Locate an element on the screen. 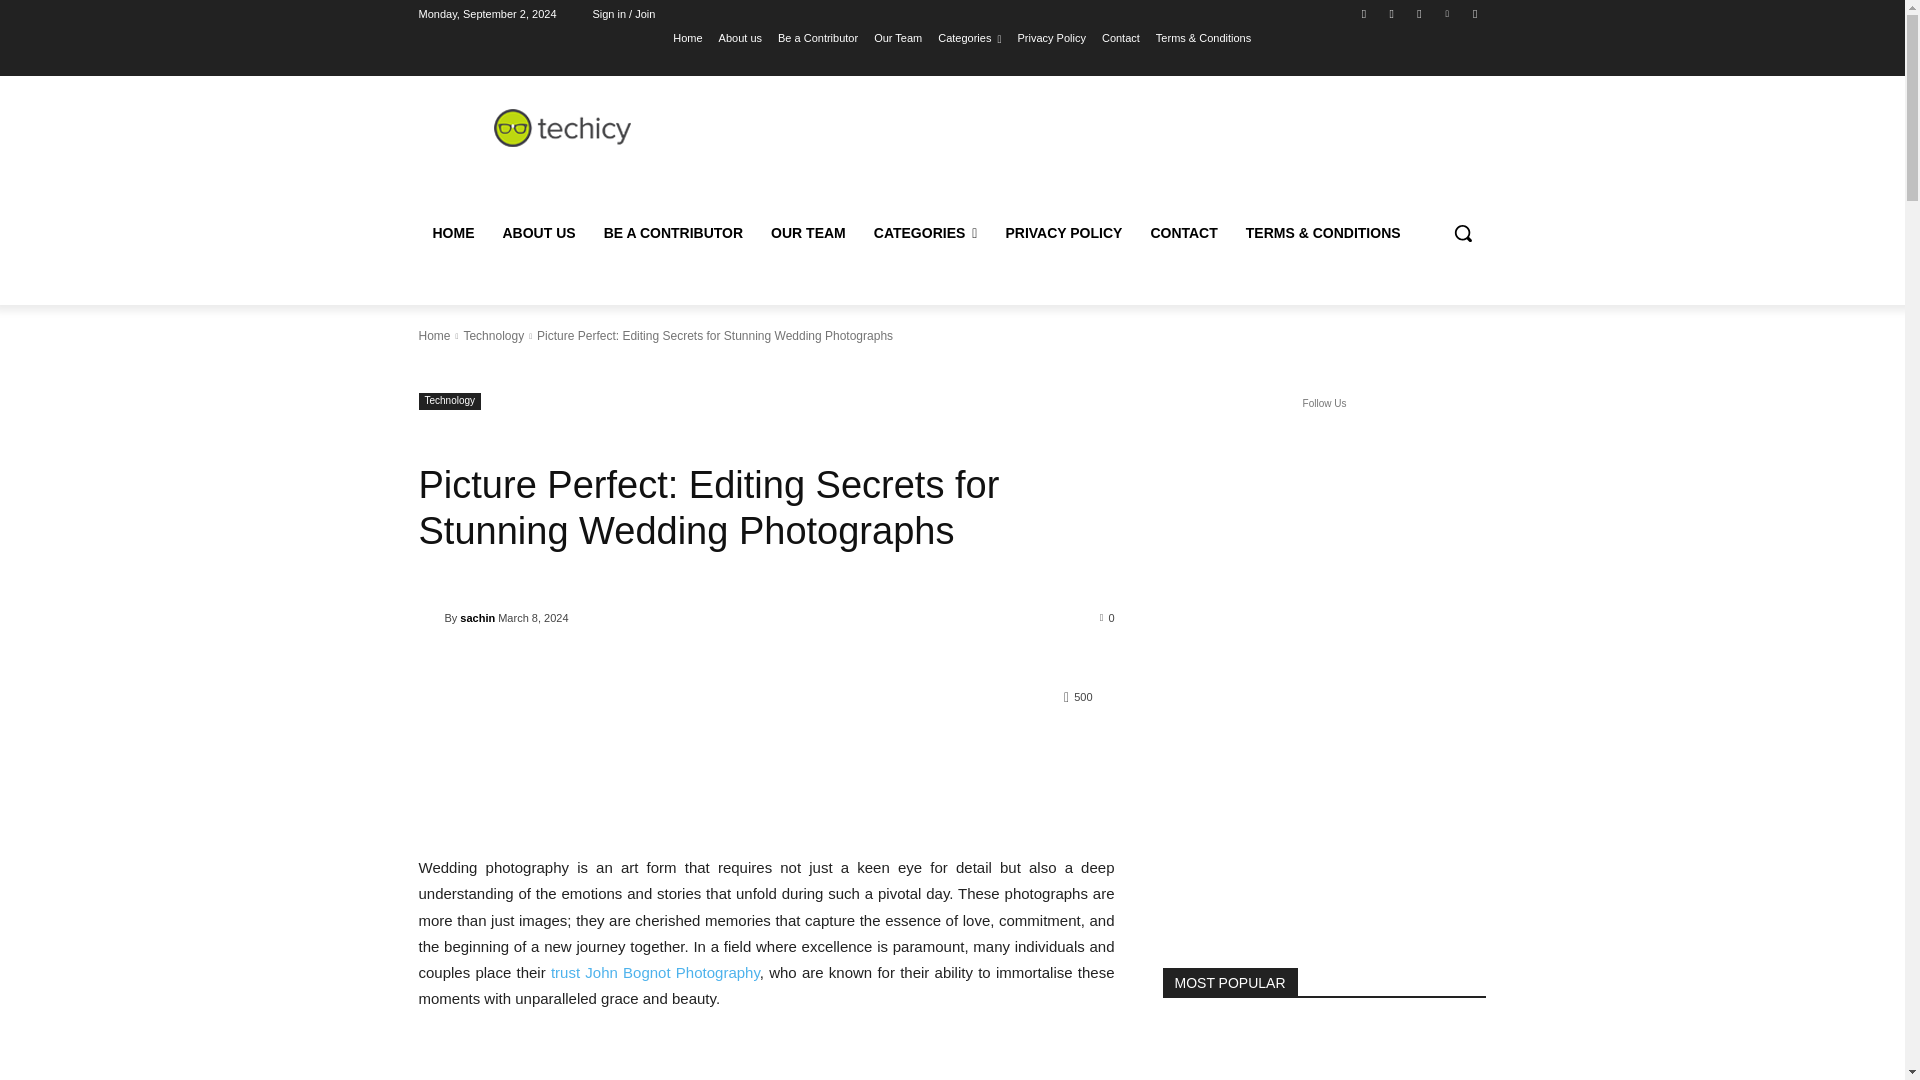 This screenshot has width=1920, height=1080. Instagram is located at coordinates (1392, 13).